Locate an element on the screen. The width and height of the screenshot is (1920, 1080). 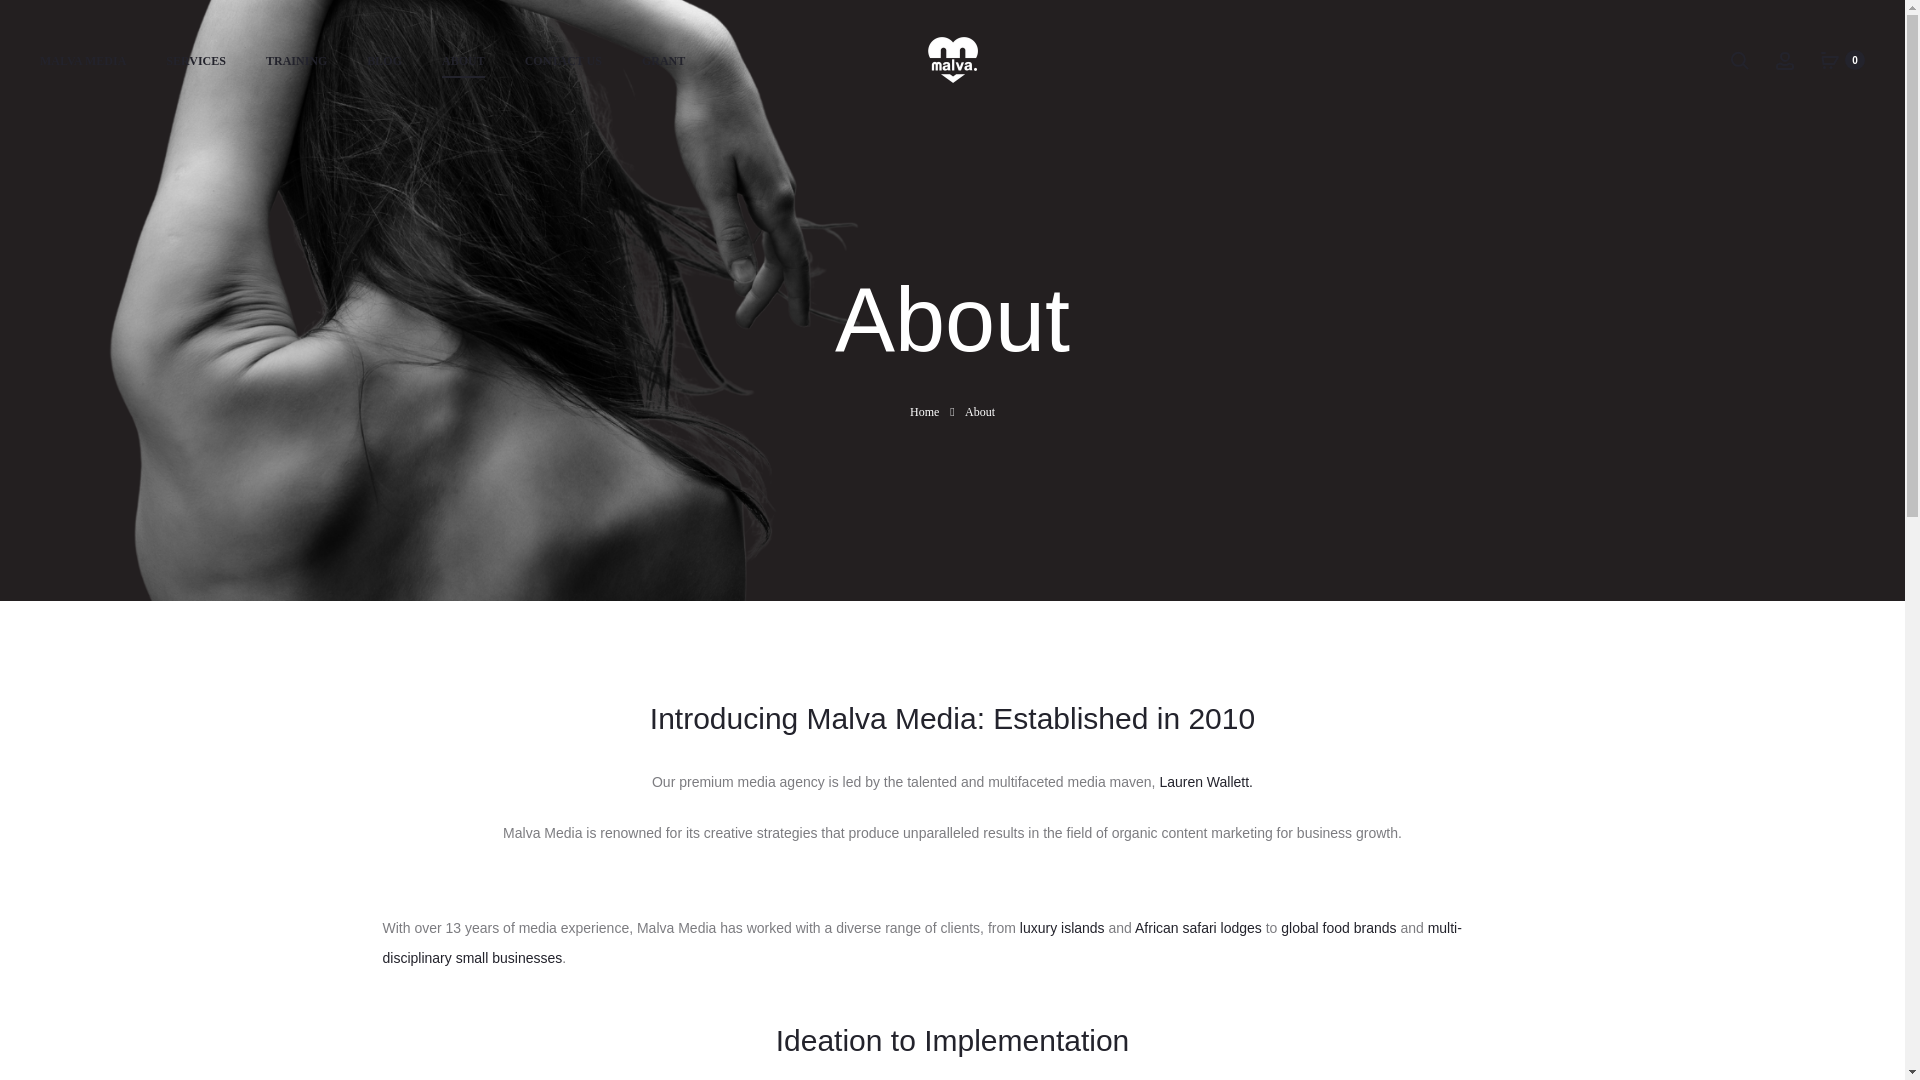
Lauren Wallett. is located at coordinates (1206, 782).